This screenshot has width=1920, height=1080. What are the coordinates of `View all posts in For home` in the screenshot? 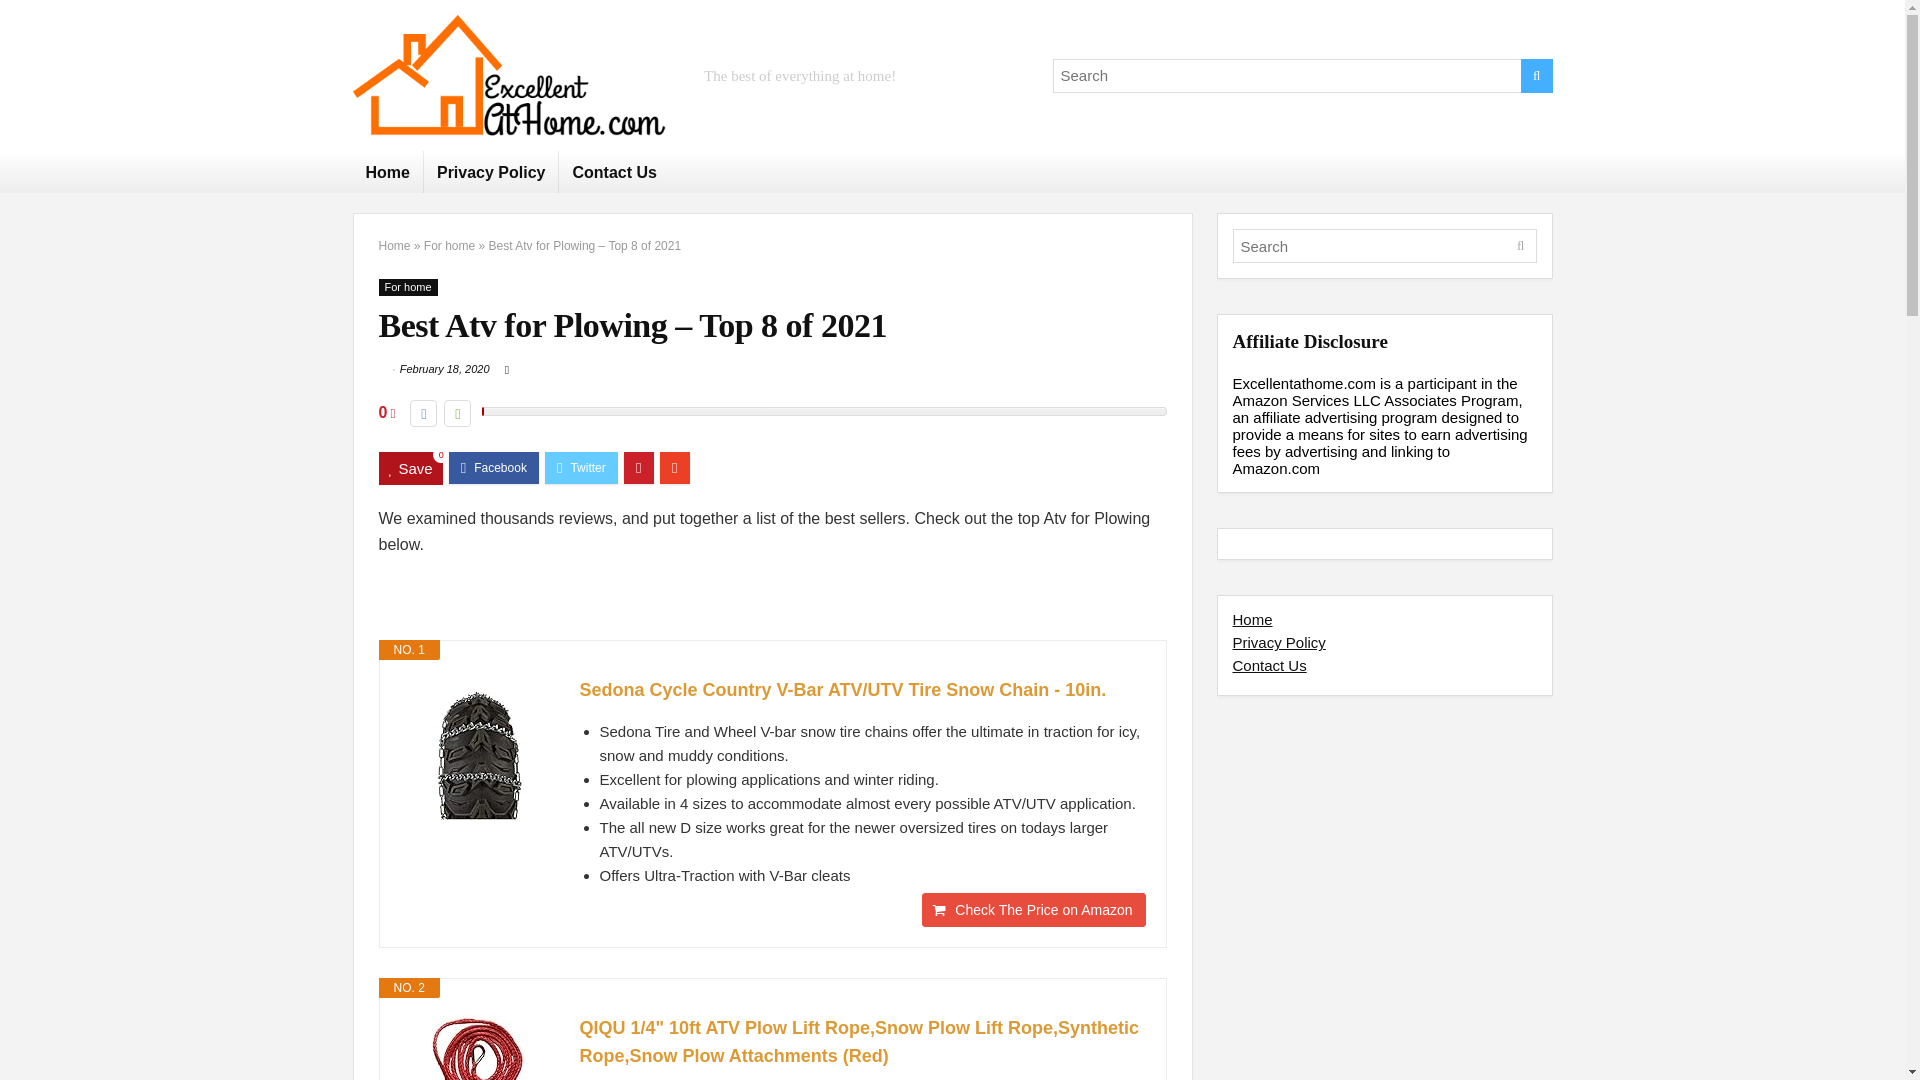 It's located at (408, 286).